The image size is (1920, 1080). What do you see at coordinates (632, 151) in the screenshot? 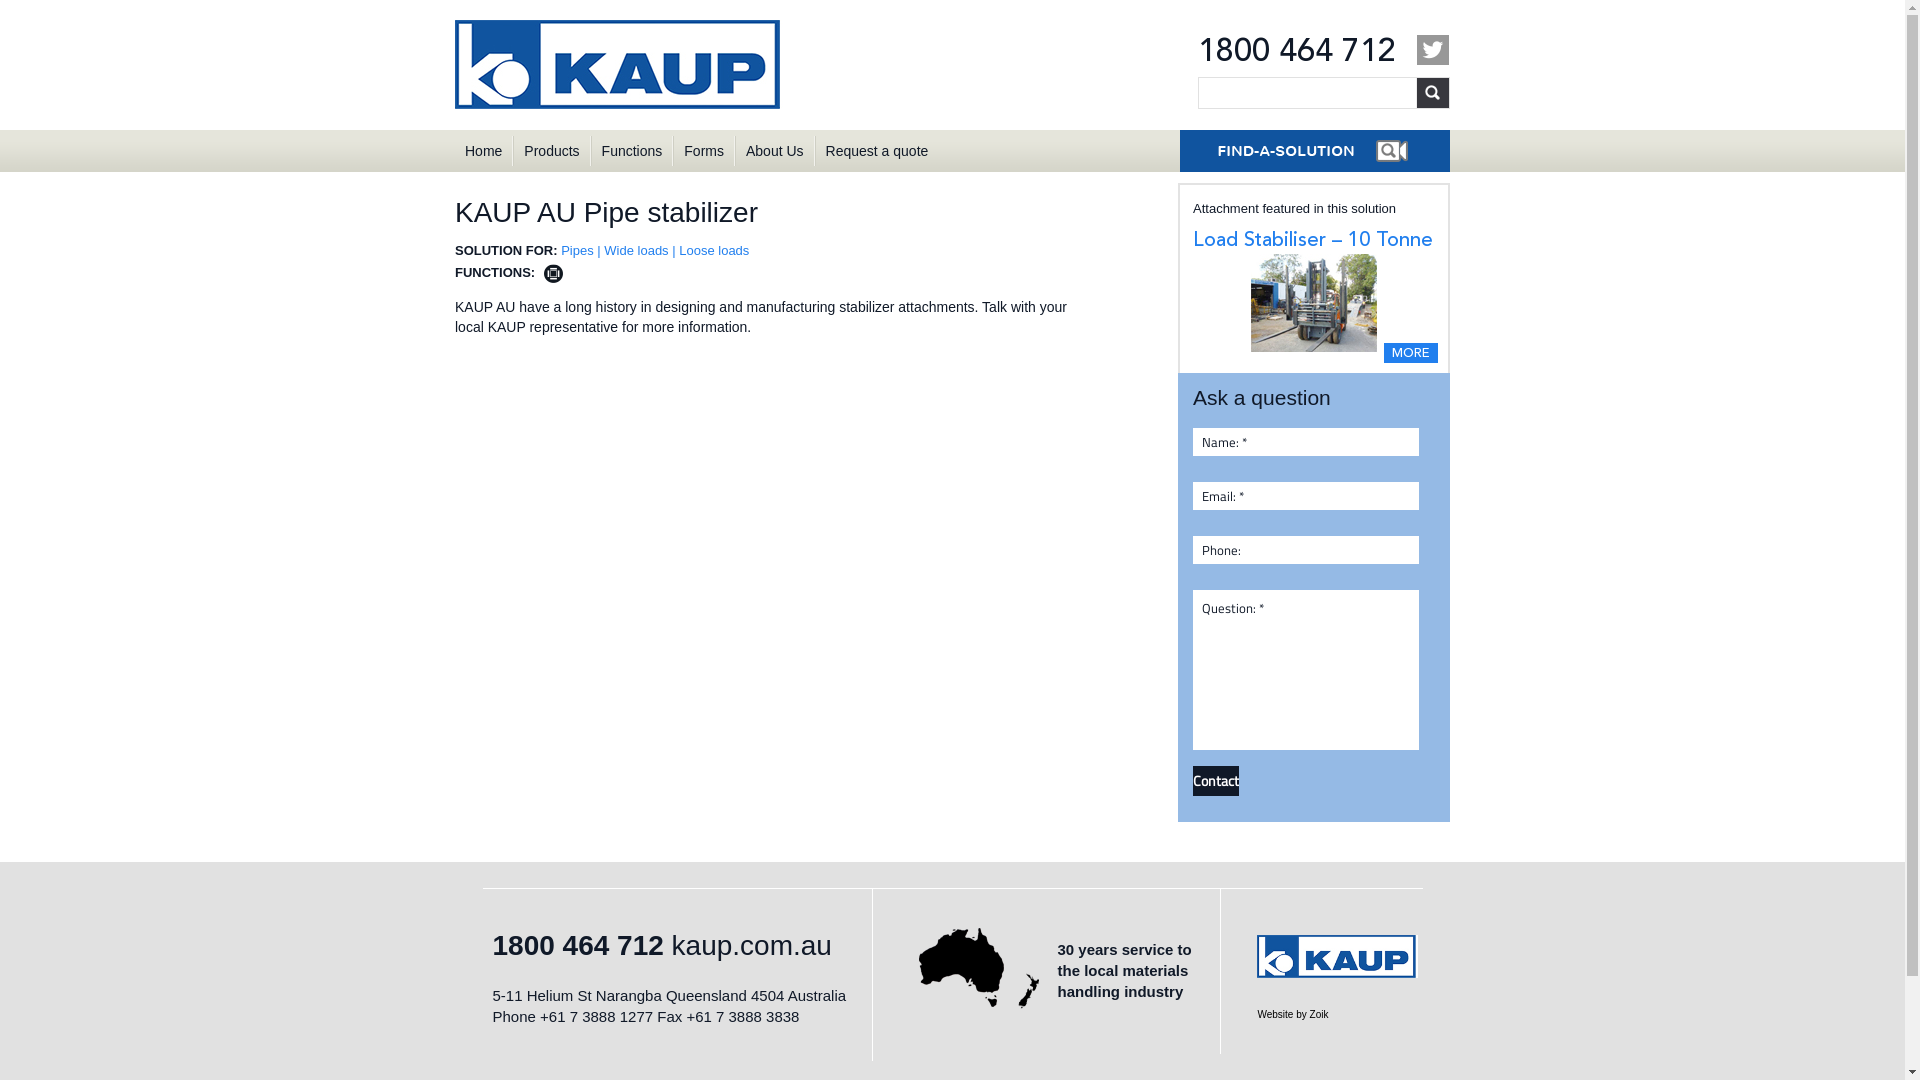
I see `Functions` at bounding box center [632, 151].